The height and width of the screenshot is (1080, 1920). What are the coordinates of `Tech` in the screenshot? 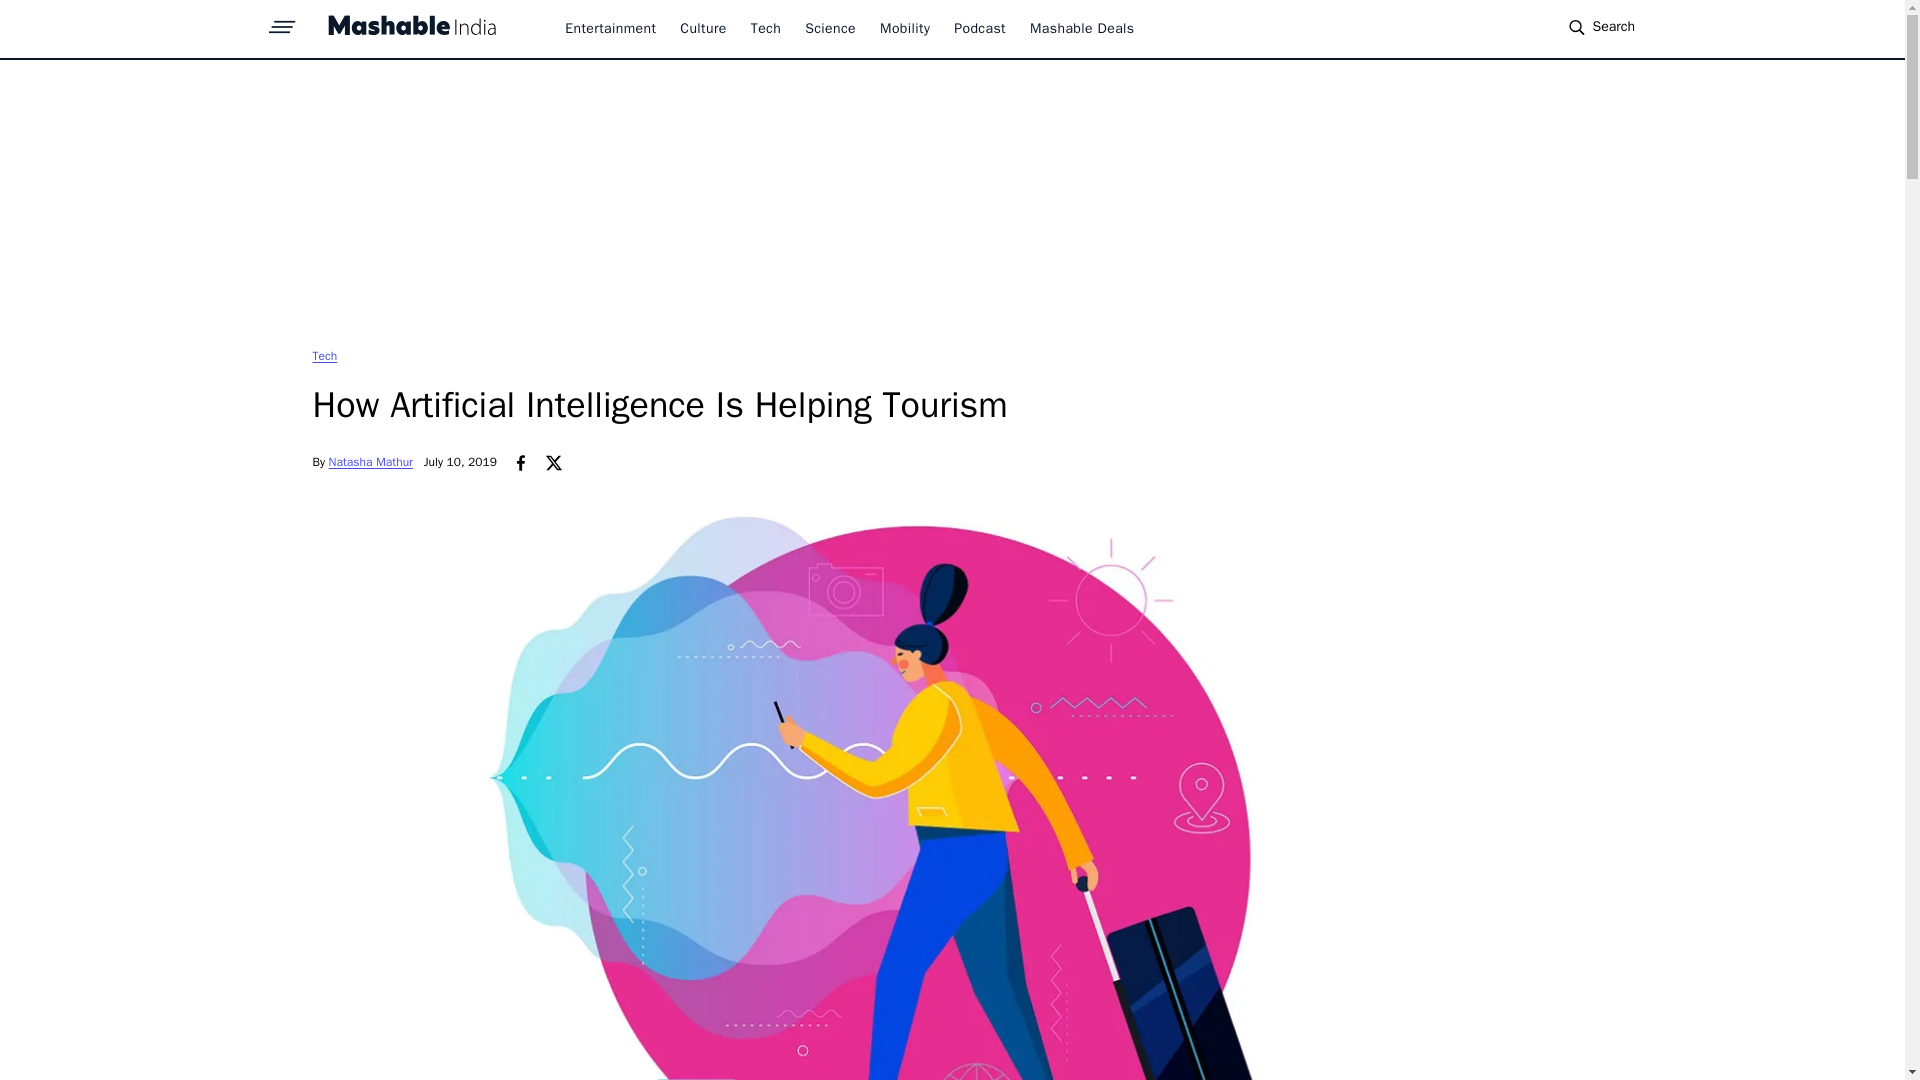 It's located at (324, 355).